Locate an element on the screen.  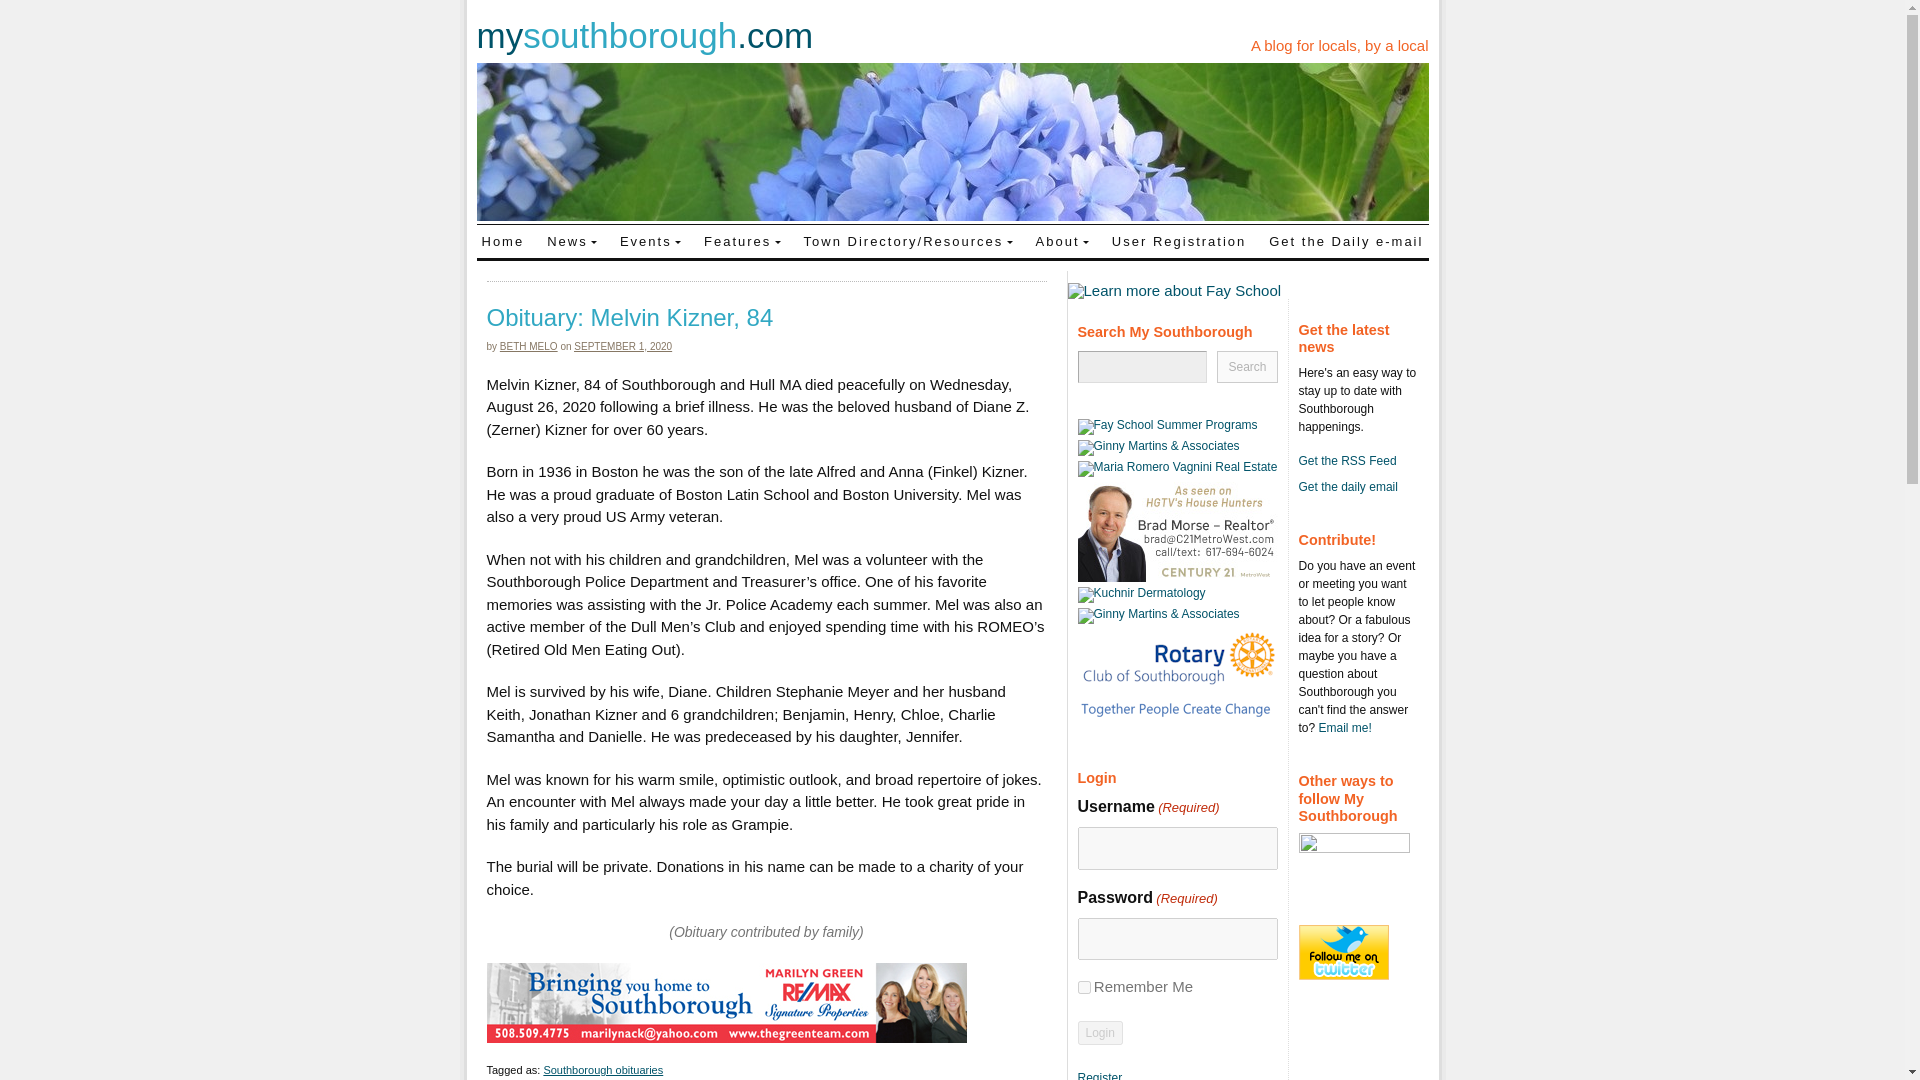
1 is located at coordinates (1084, 986).